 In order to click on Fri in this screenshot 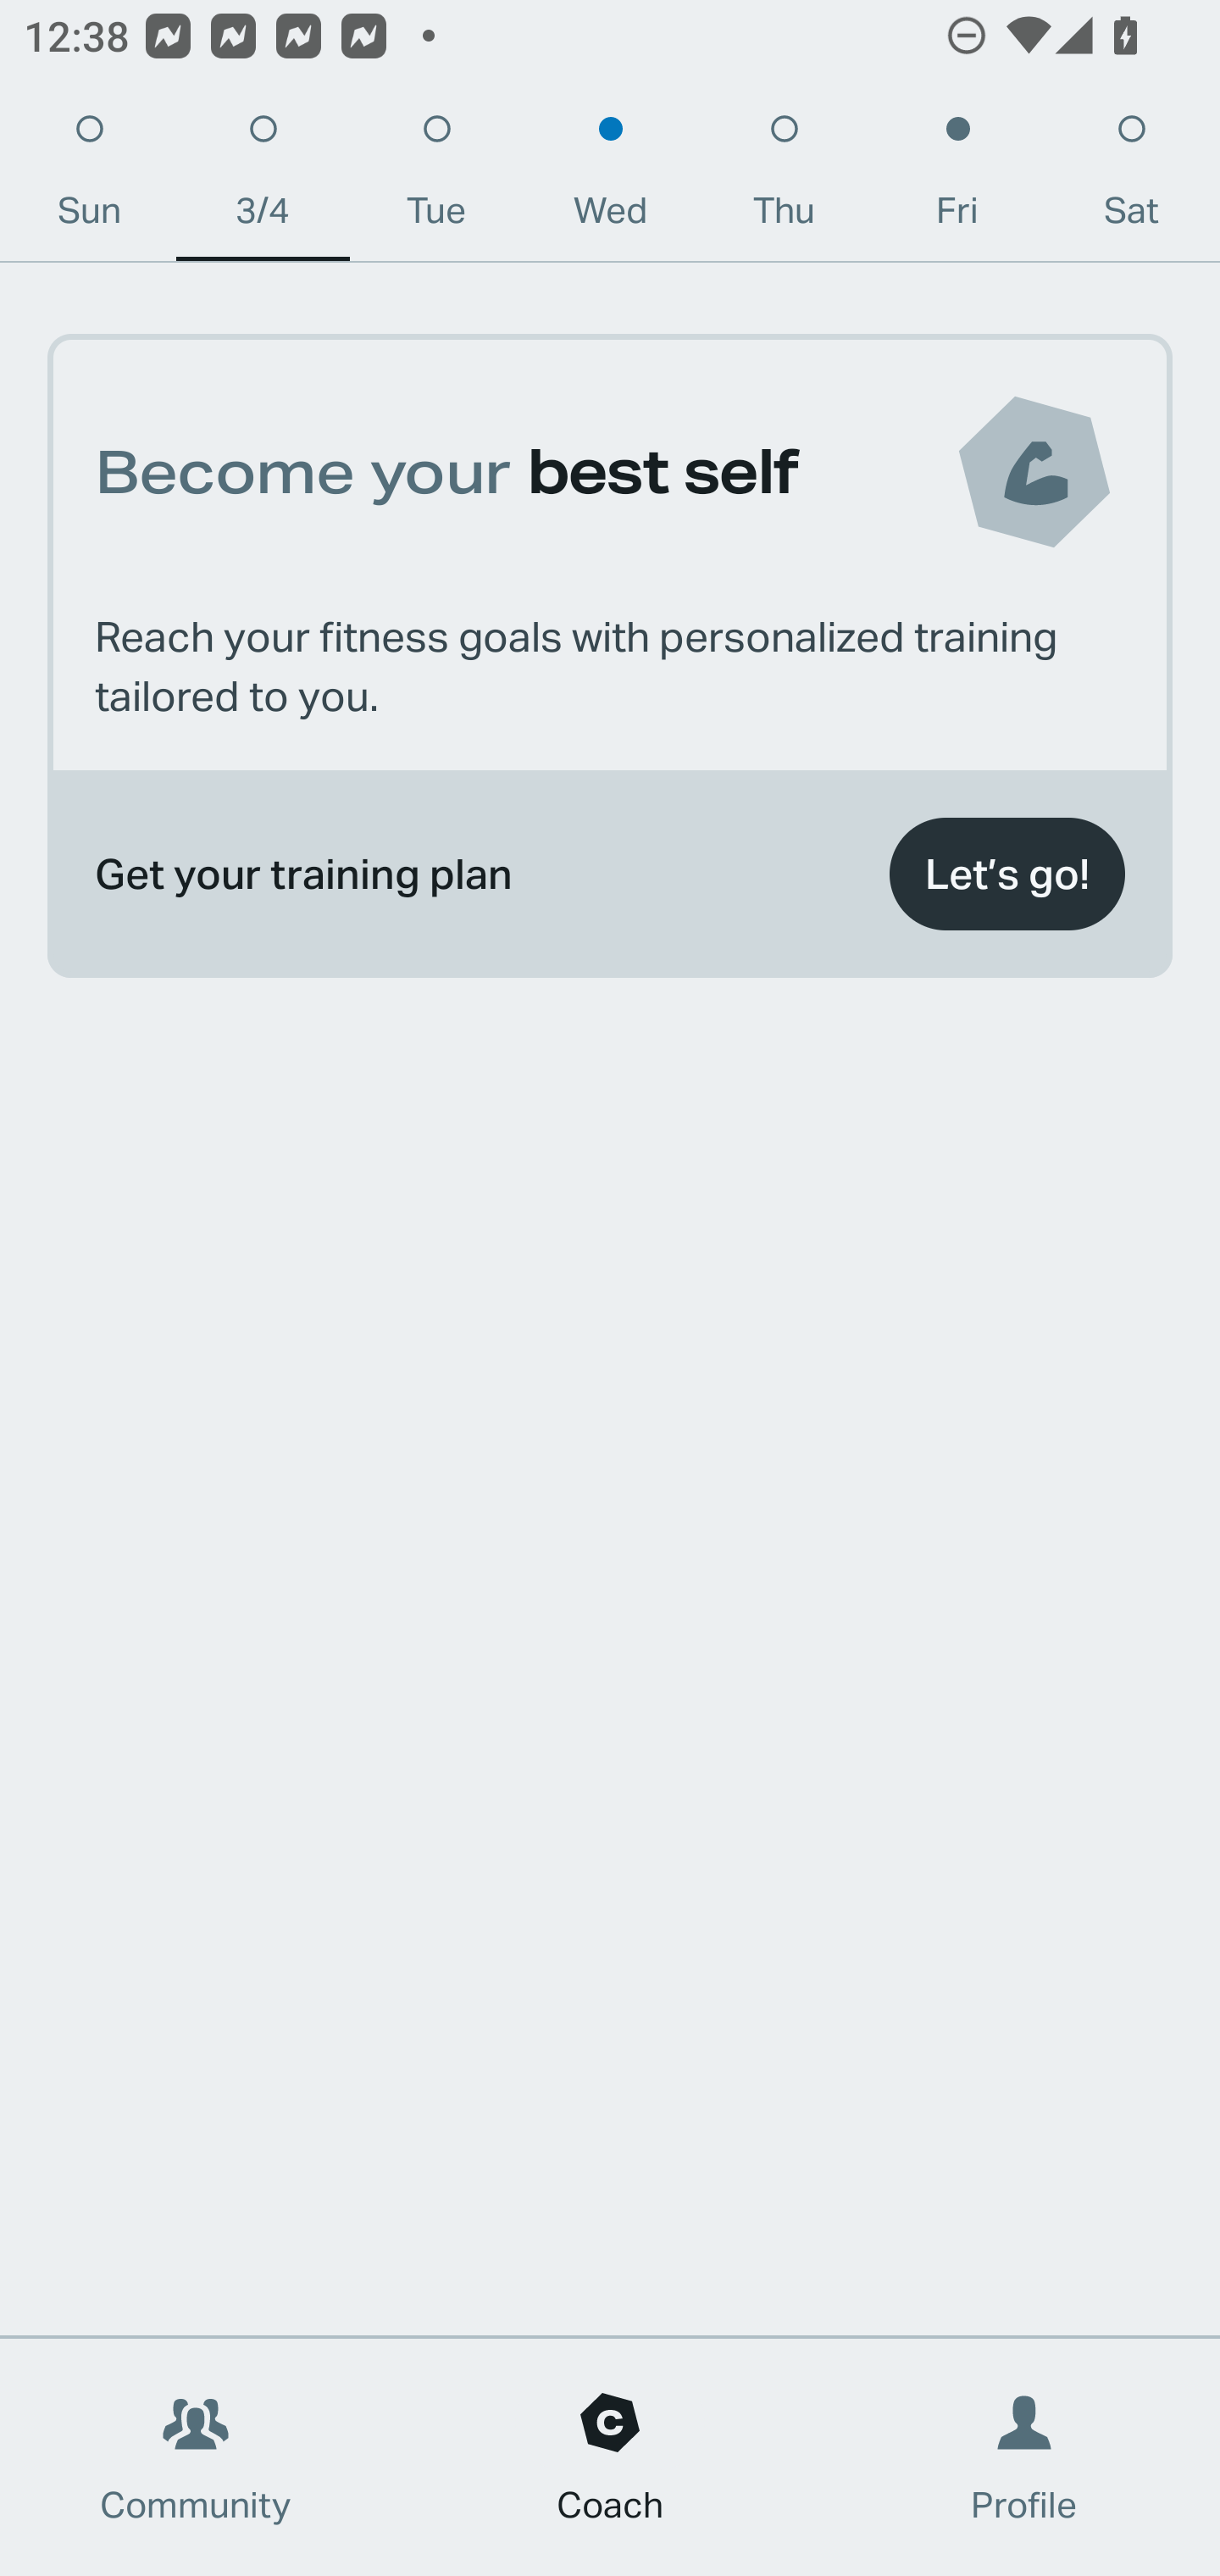, I will do `click(957, 178)`.